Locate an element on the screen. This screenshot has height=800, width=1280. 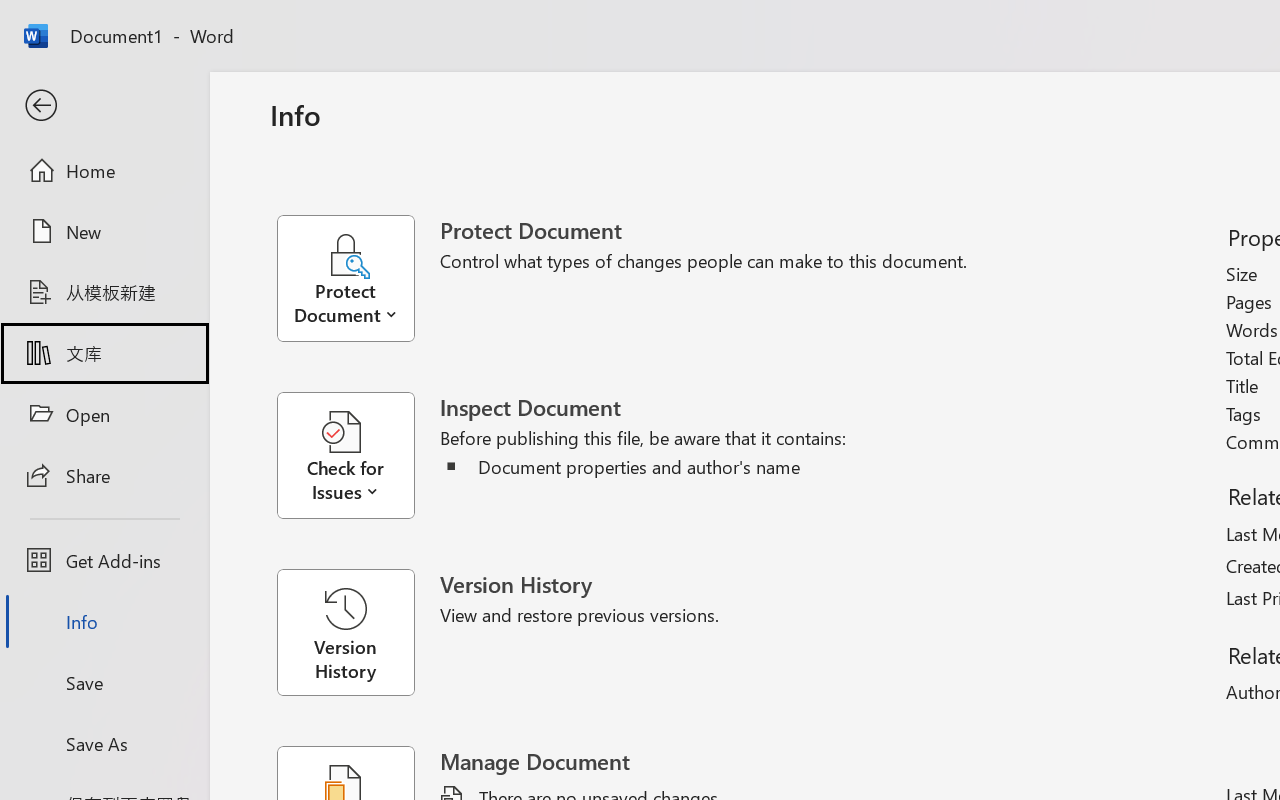
Check for Issues is located at coordinates (358, 456).